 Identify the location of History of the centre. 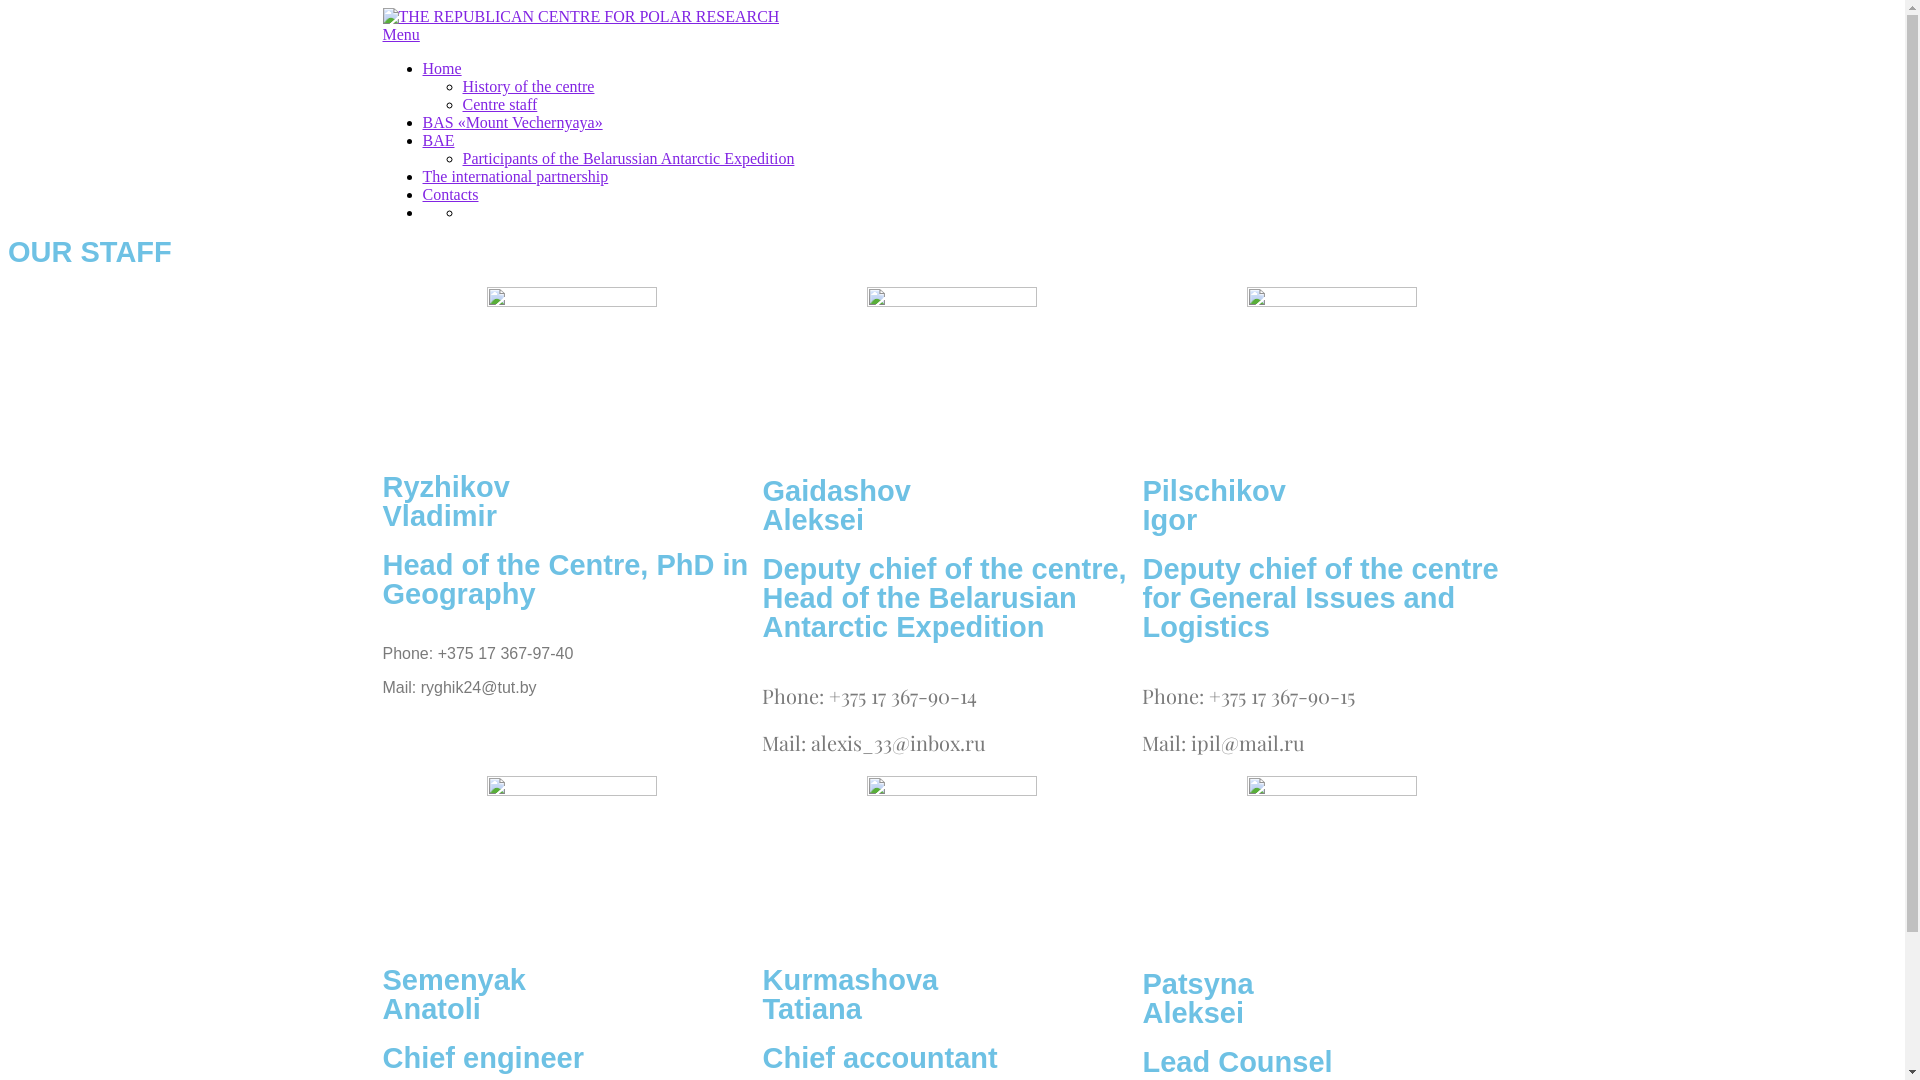
(528, 86).